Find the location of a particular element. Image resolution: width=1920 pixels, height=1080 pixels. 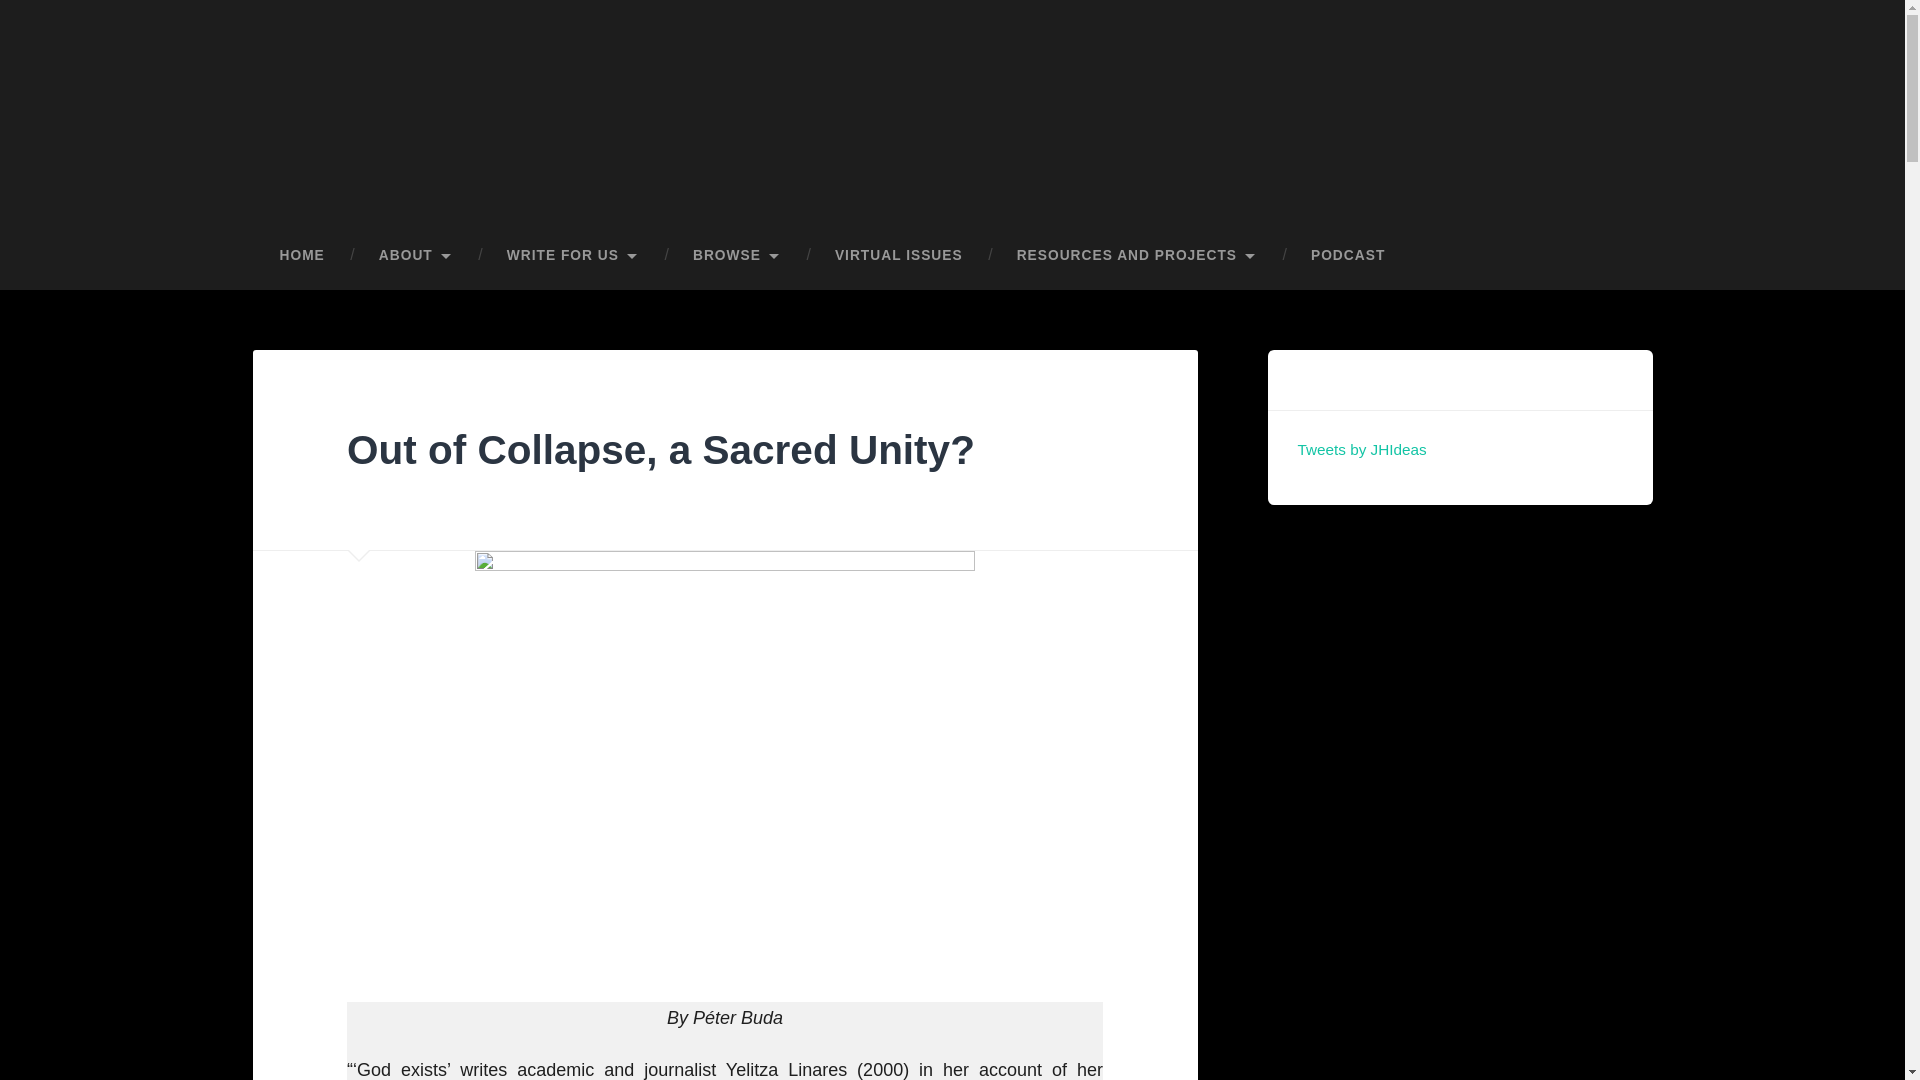

VIRTUAL ISSUES is located at coordinates (899, 256).